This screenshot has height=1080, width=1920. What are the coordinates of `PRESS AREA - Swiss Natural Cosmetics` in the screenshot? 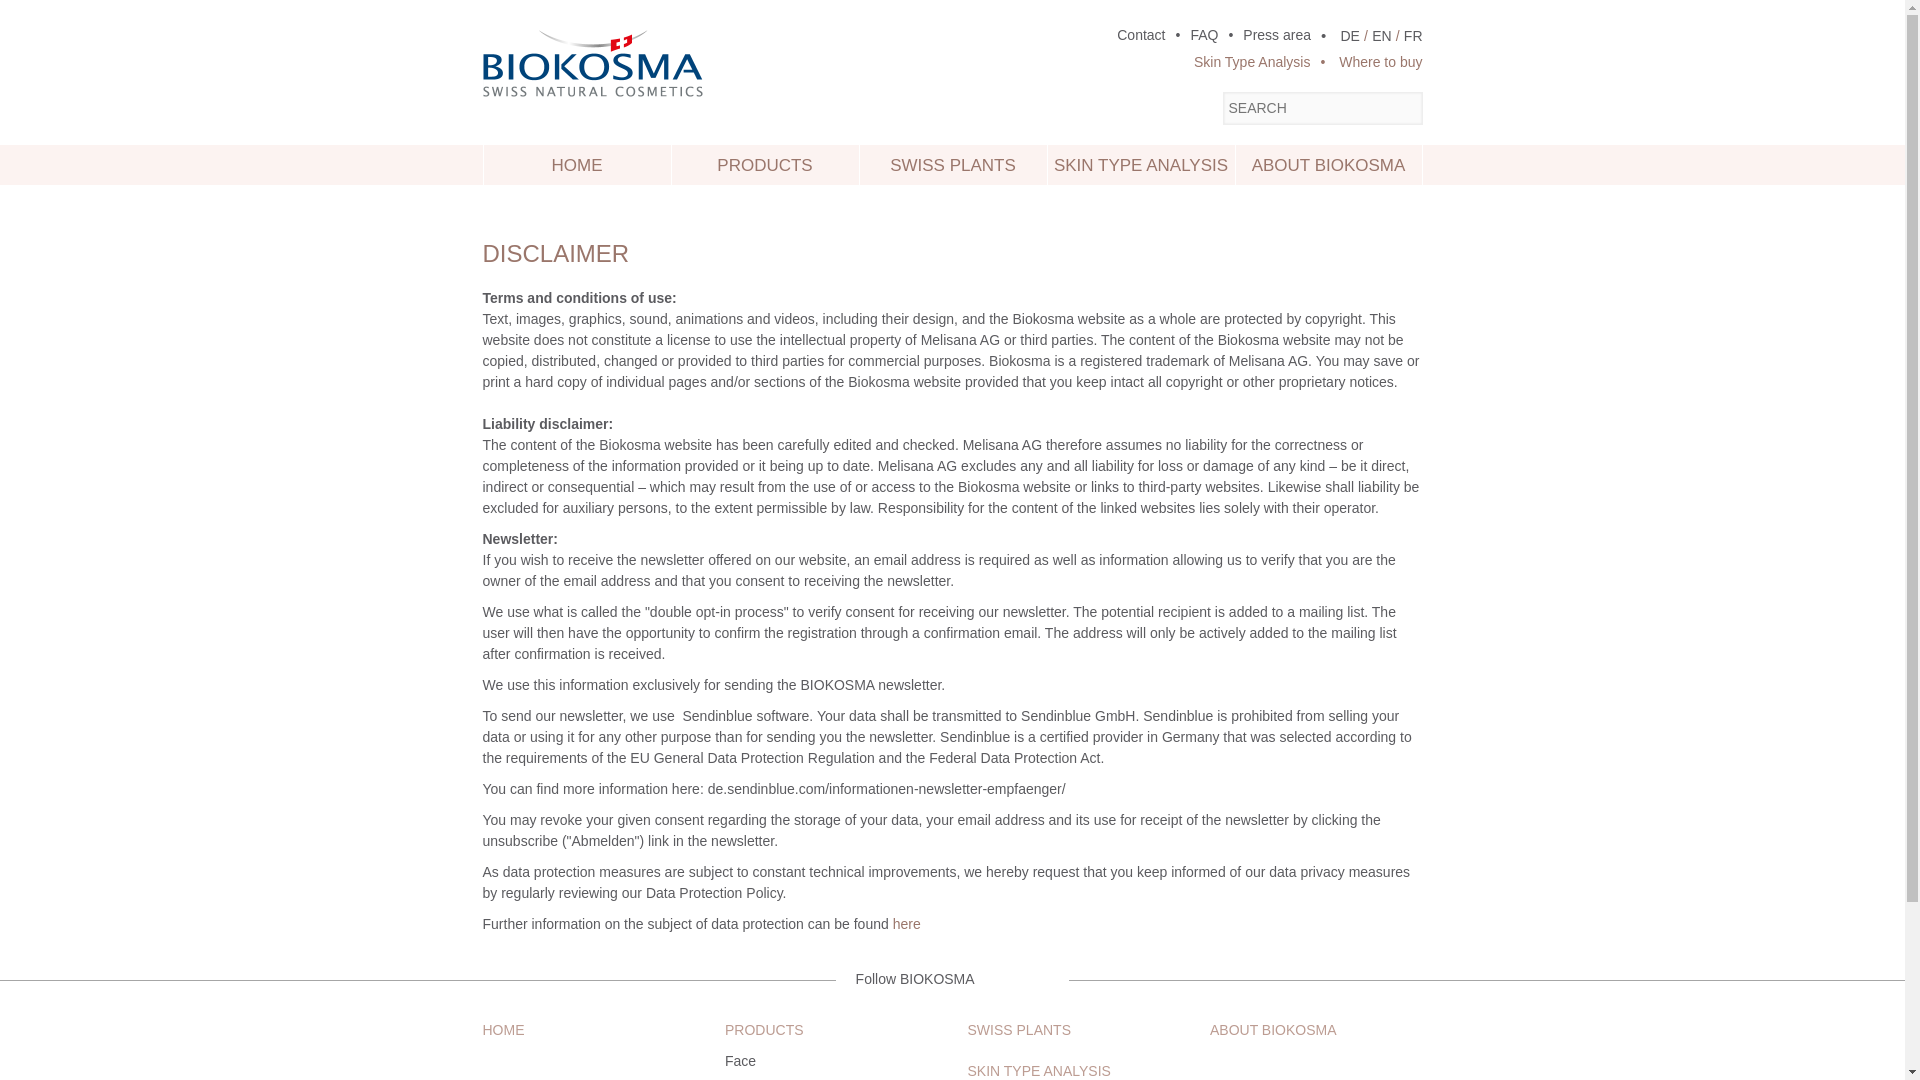 It's located at (1264, 35).